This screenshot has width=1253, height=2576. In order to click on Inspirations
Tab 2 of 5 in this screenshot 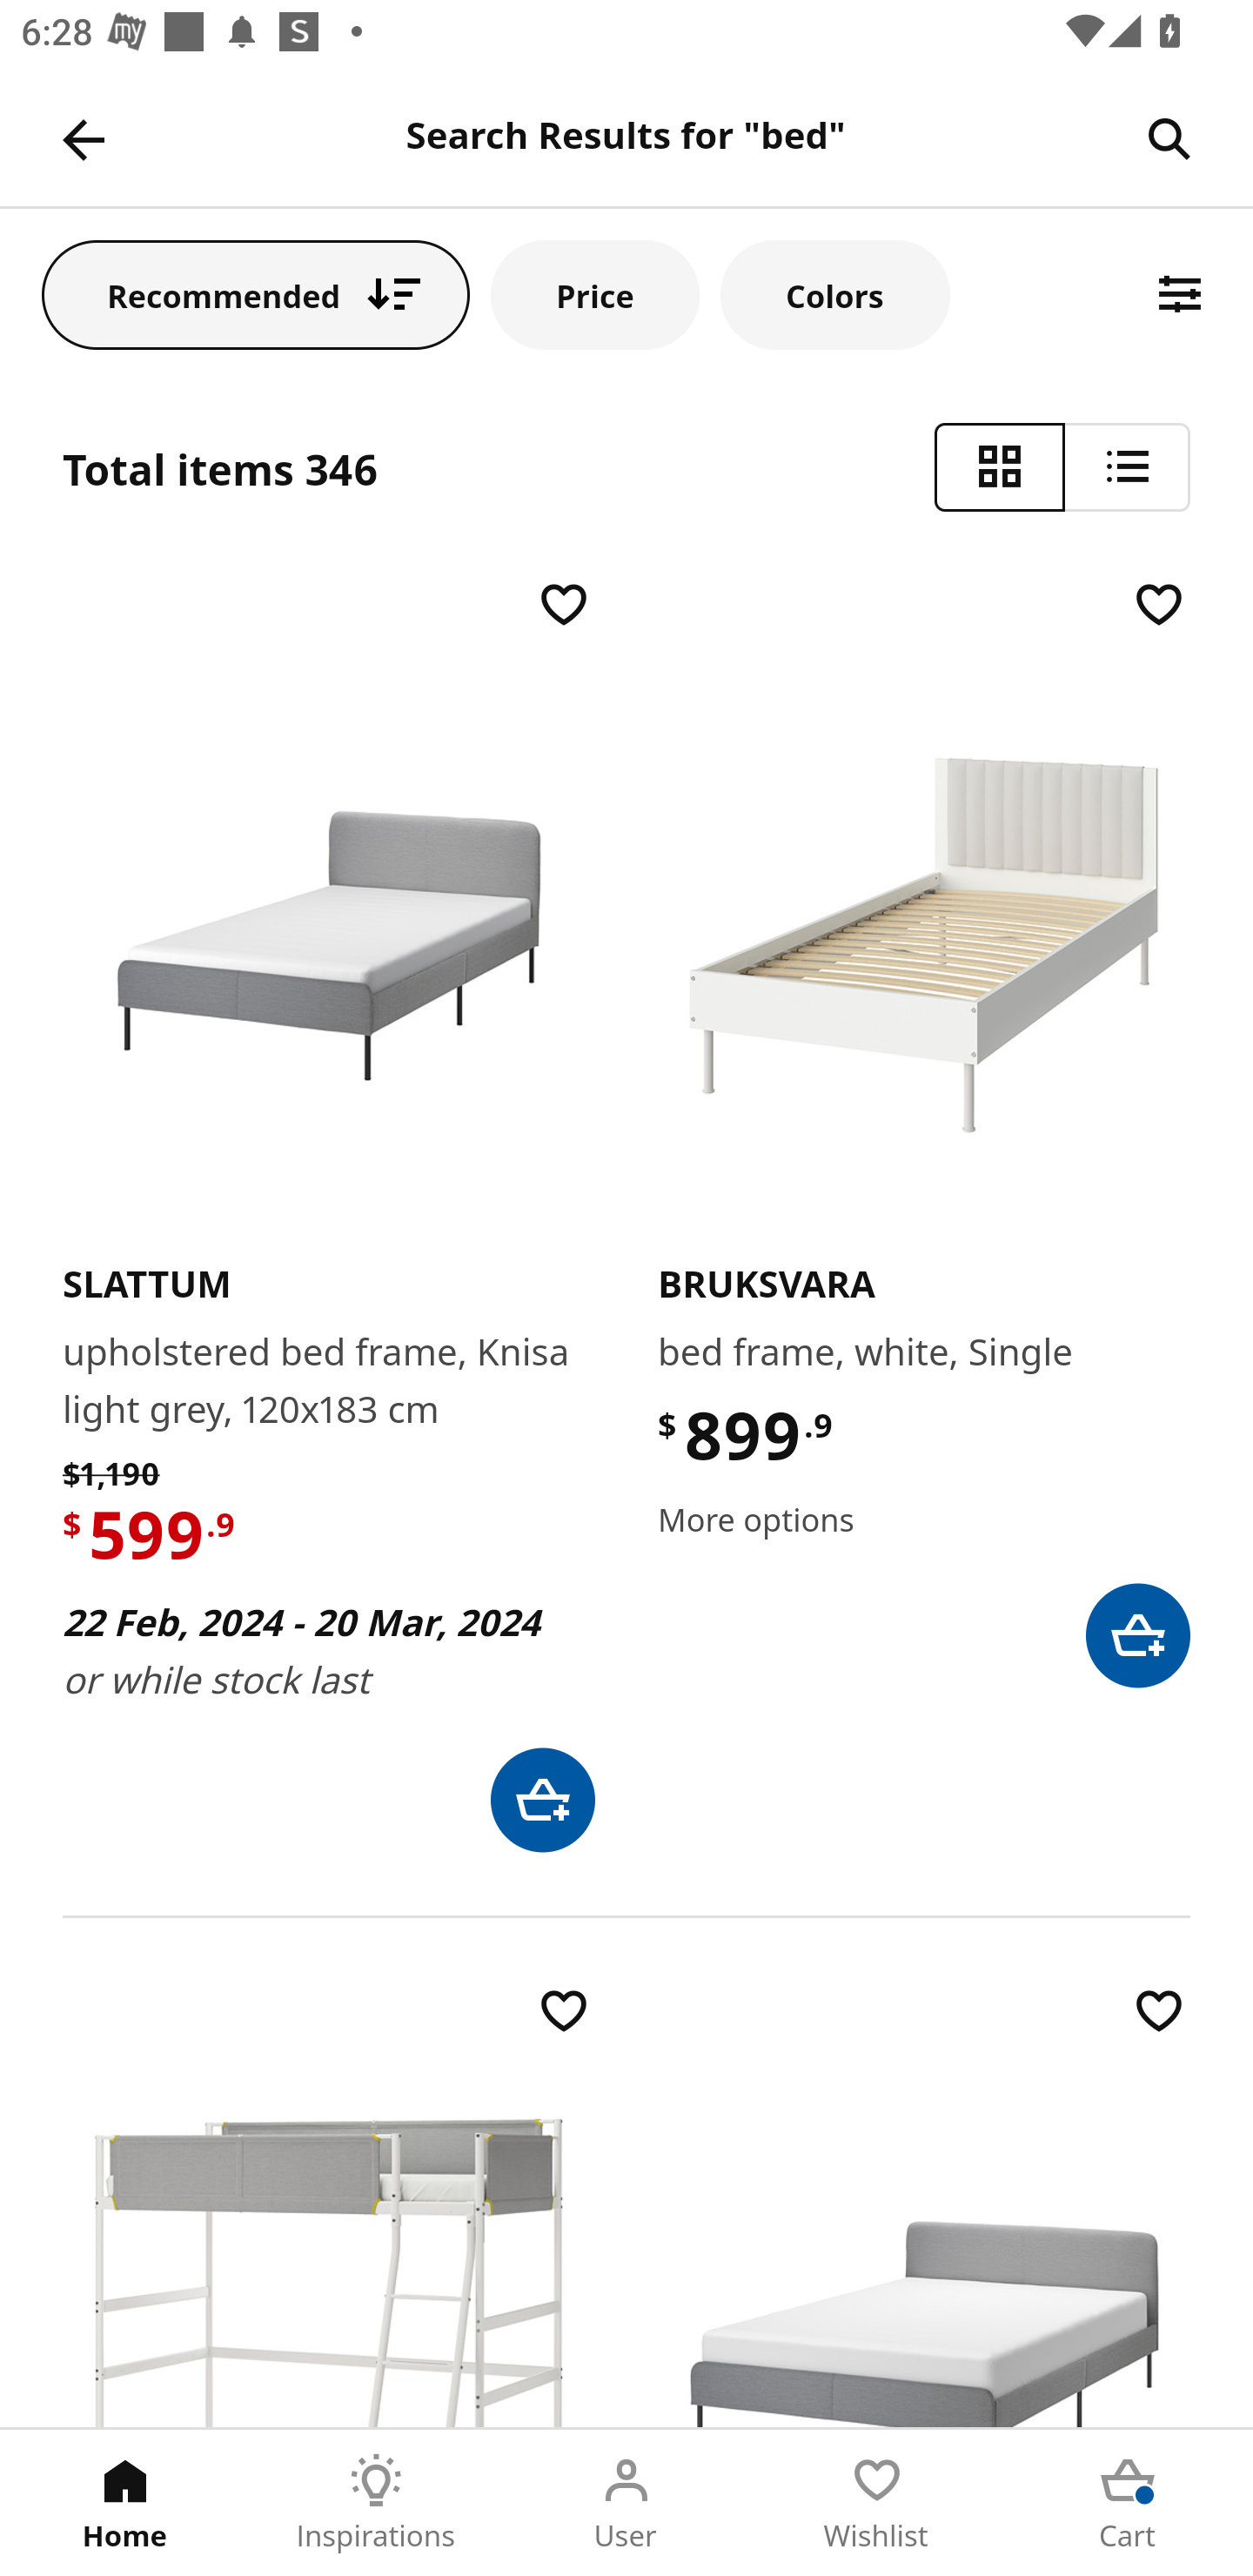, I will do `click(376, 2503)`.